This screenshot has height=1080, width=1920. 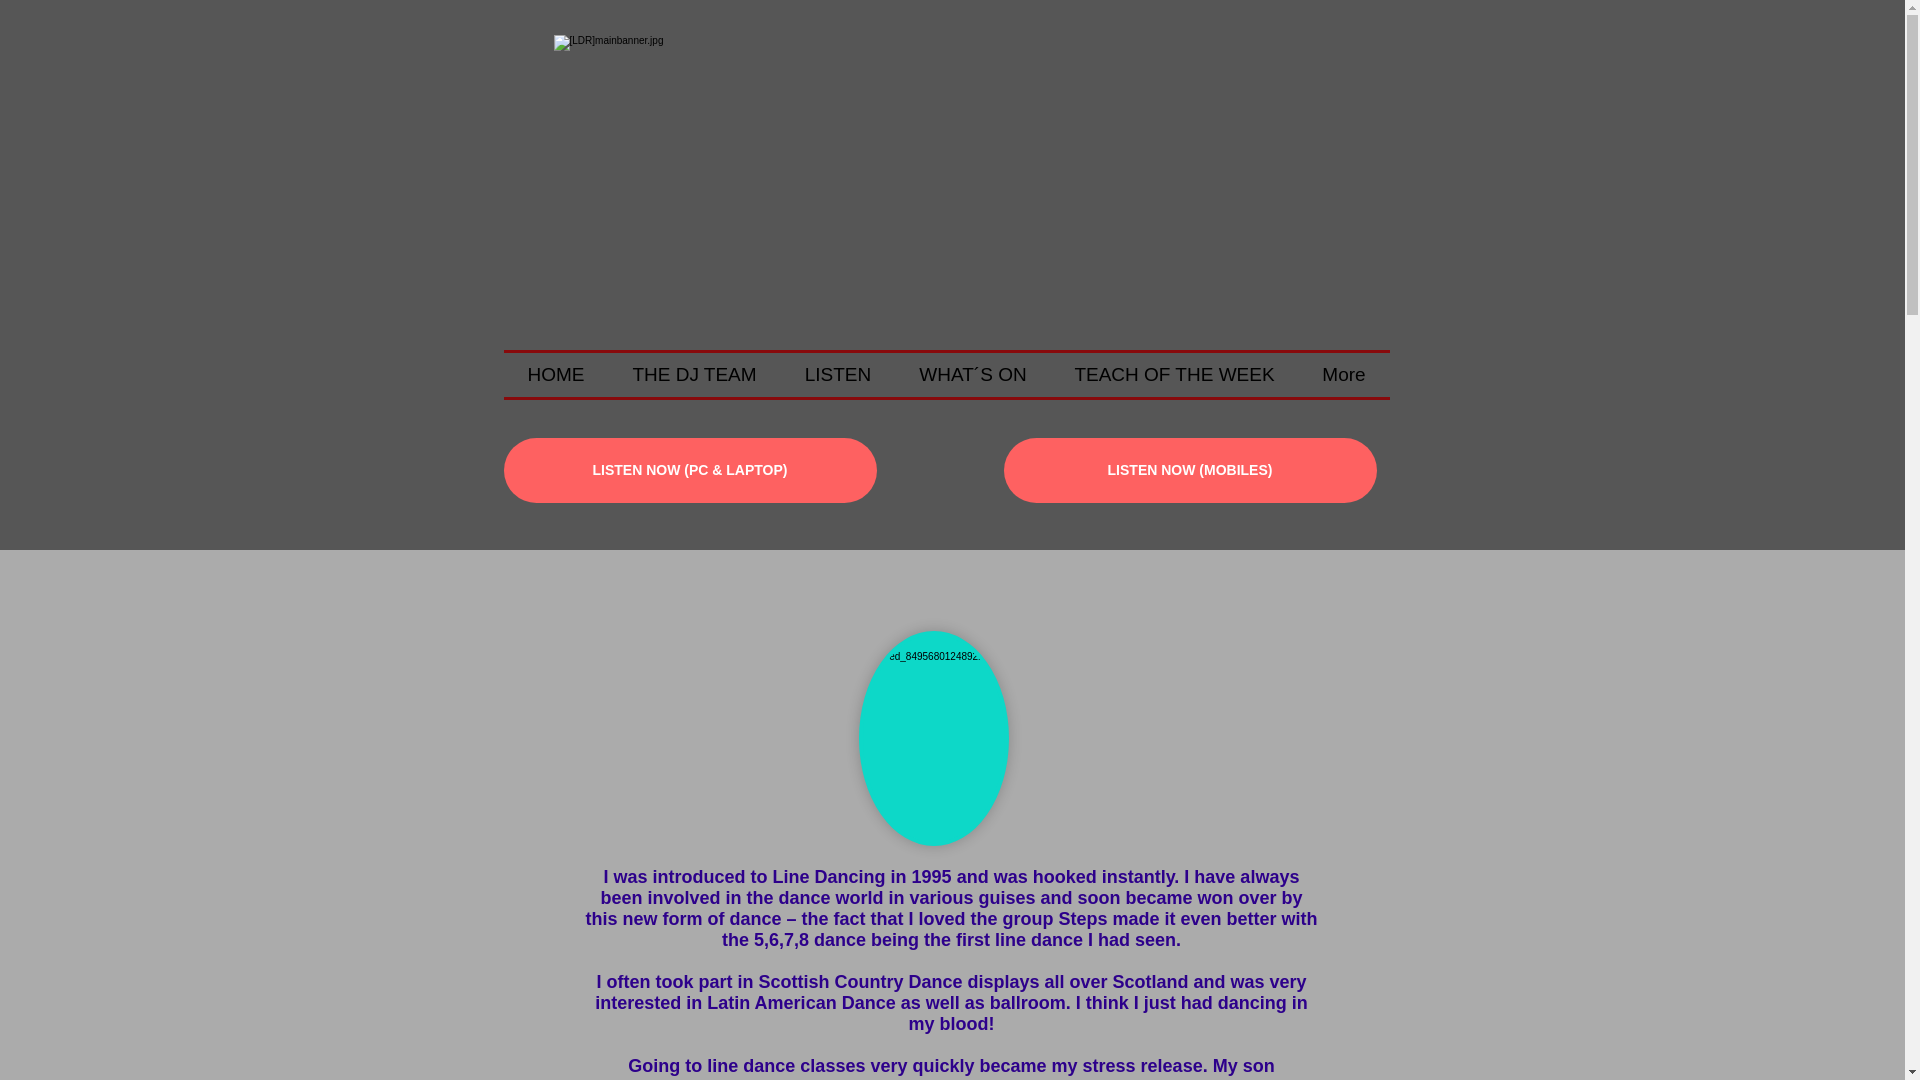 What do you see at coordinates (556, 375) in the screenshot?
I see `HOME` at bounding box center [556, 375].